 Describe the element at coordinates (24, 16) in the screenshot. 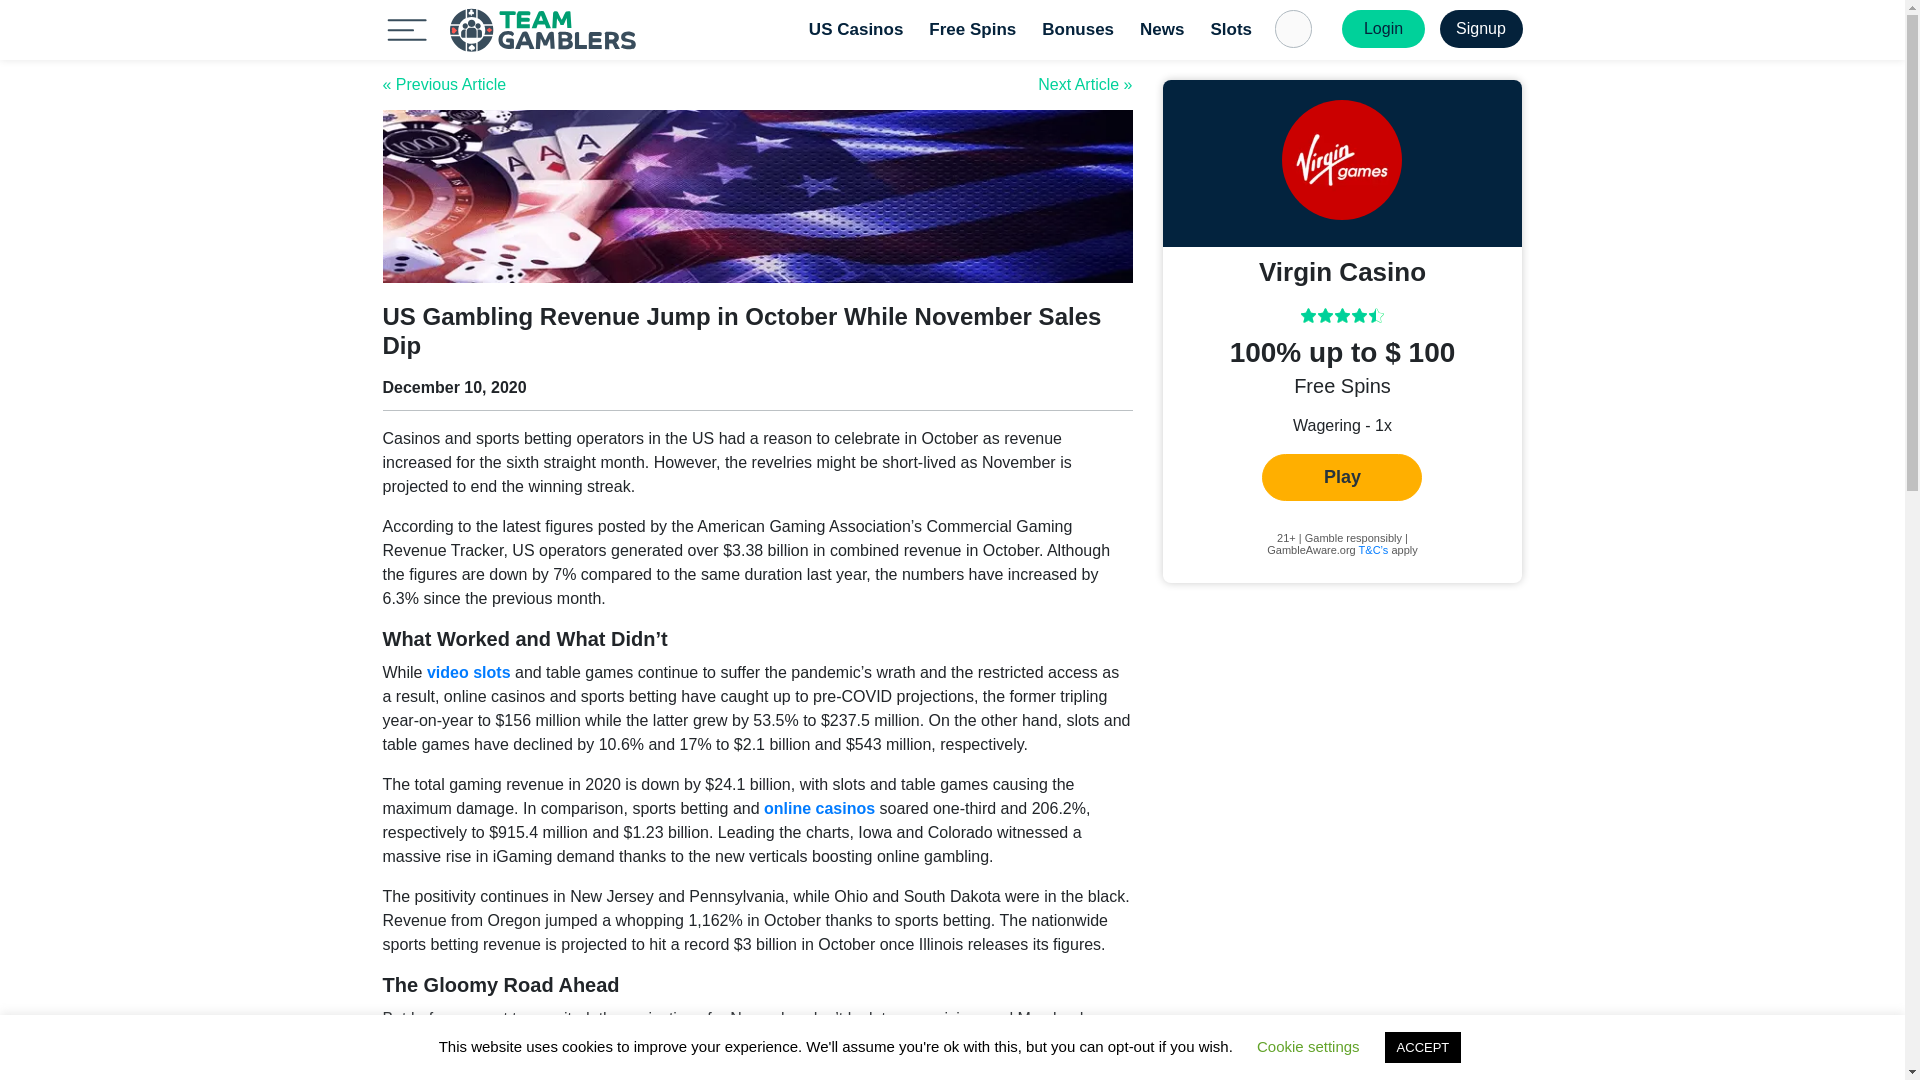

I see `Search` at that location.